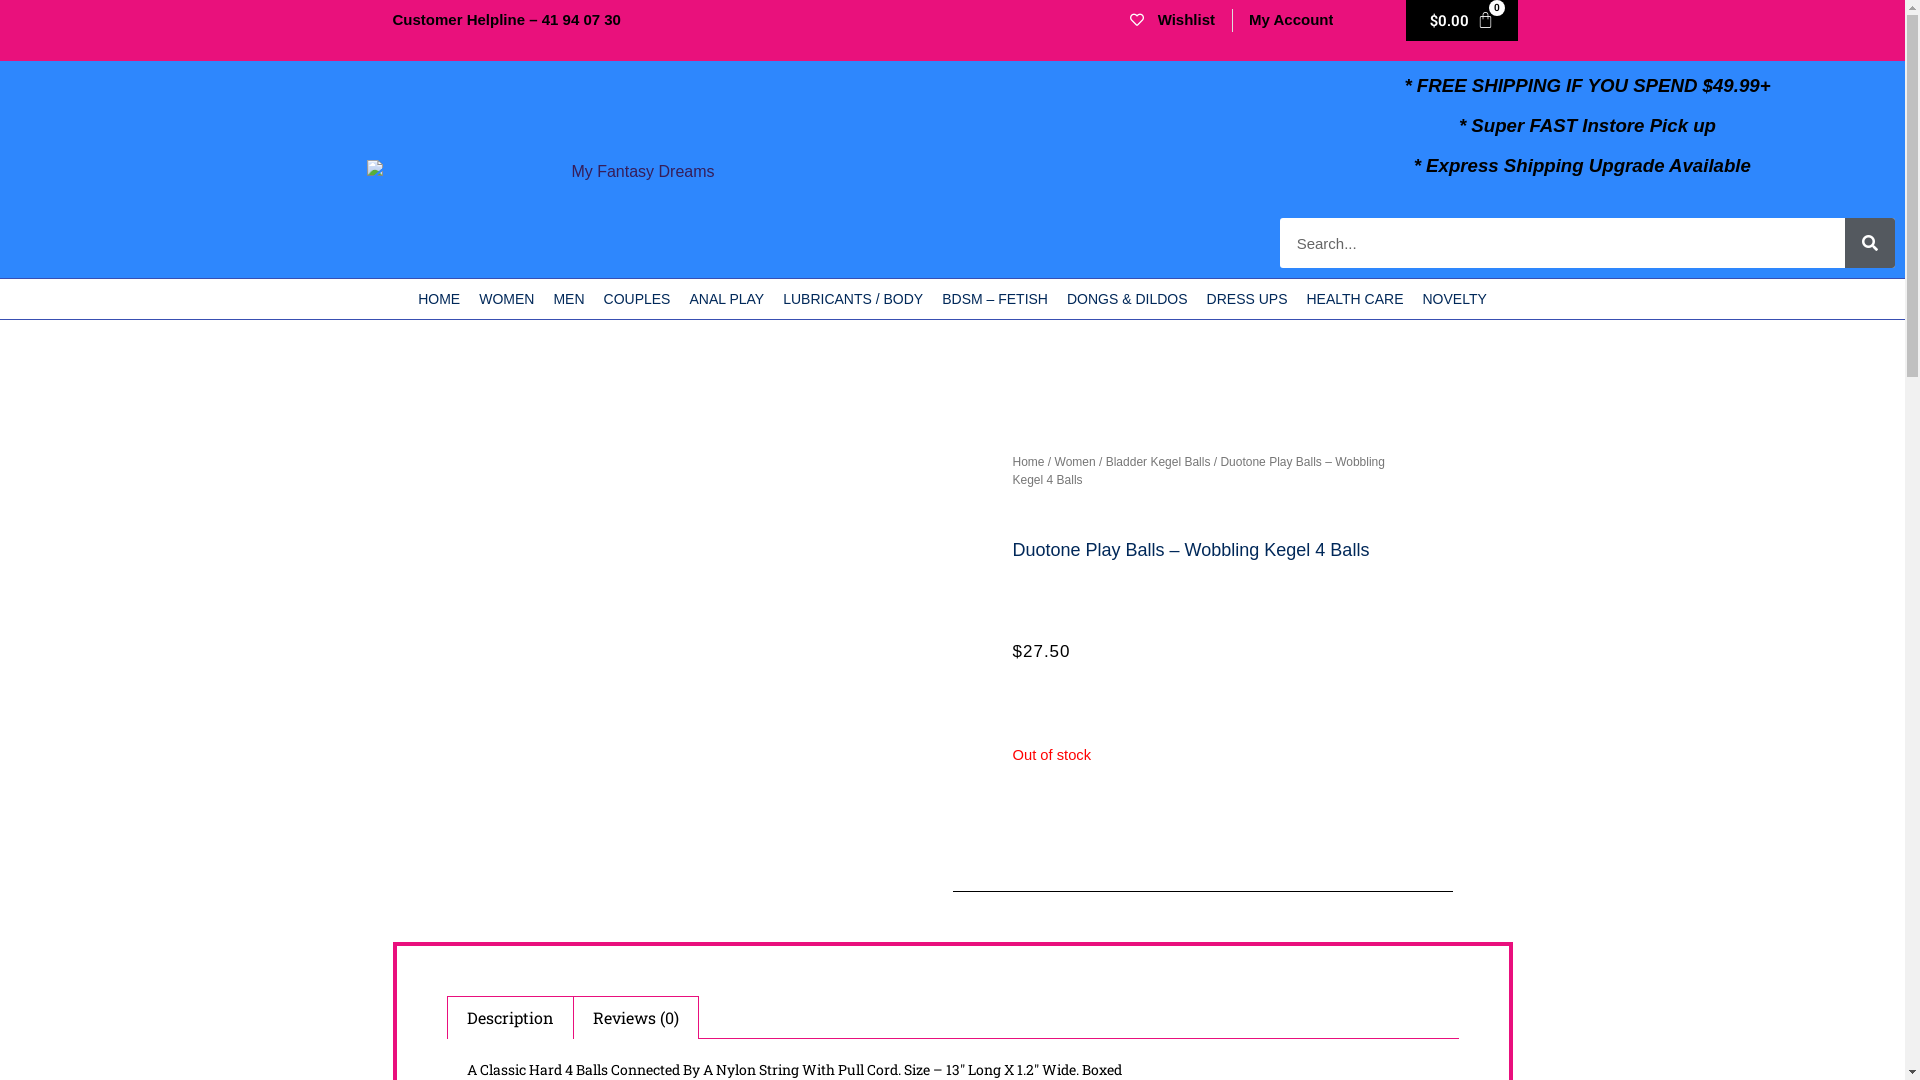  What do you see at coordinates (853, 299) in the screenshot?
I see `LUBRICANTS / BODY` at bounding box center [853, 299].